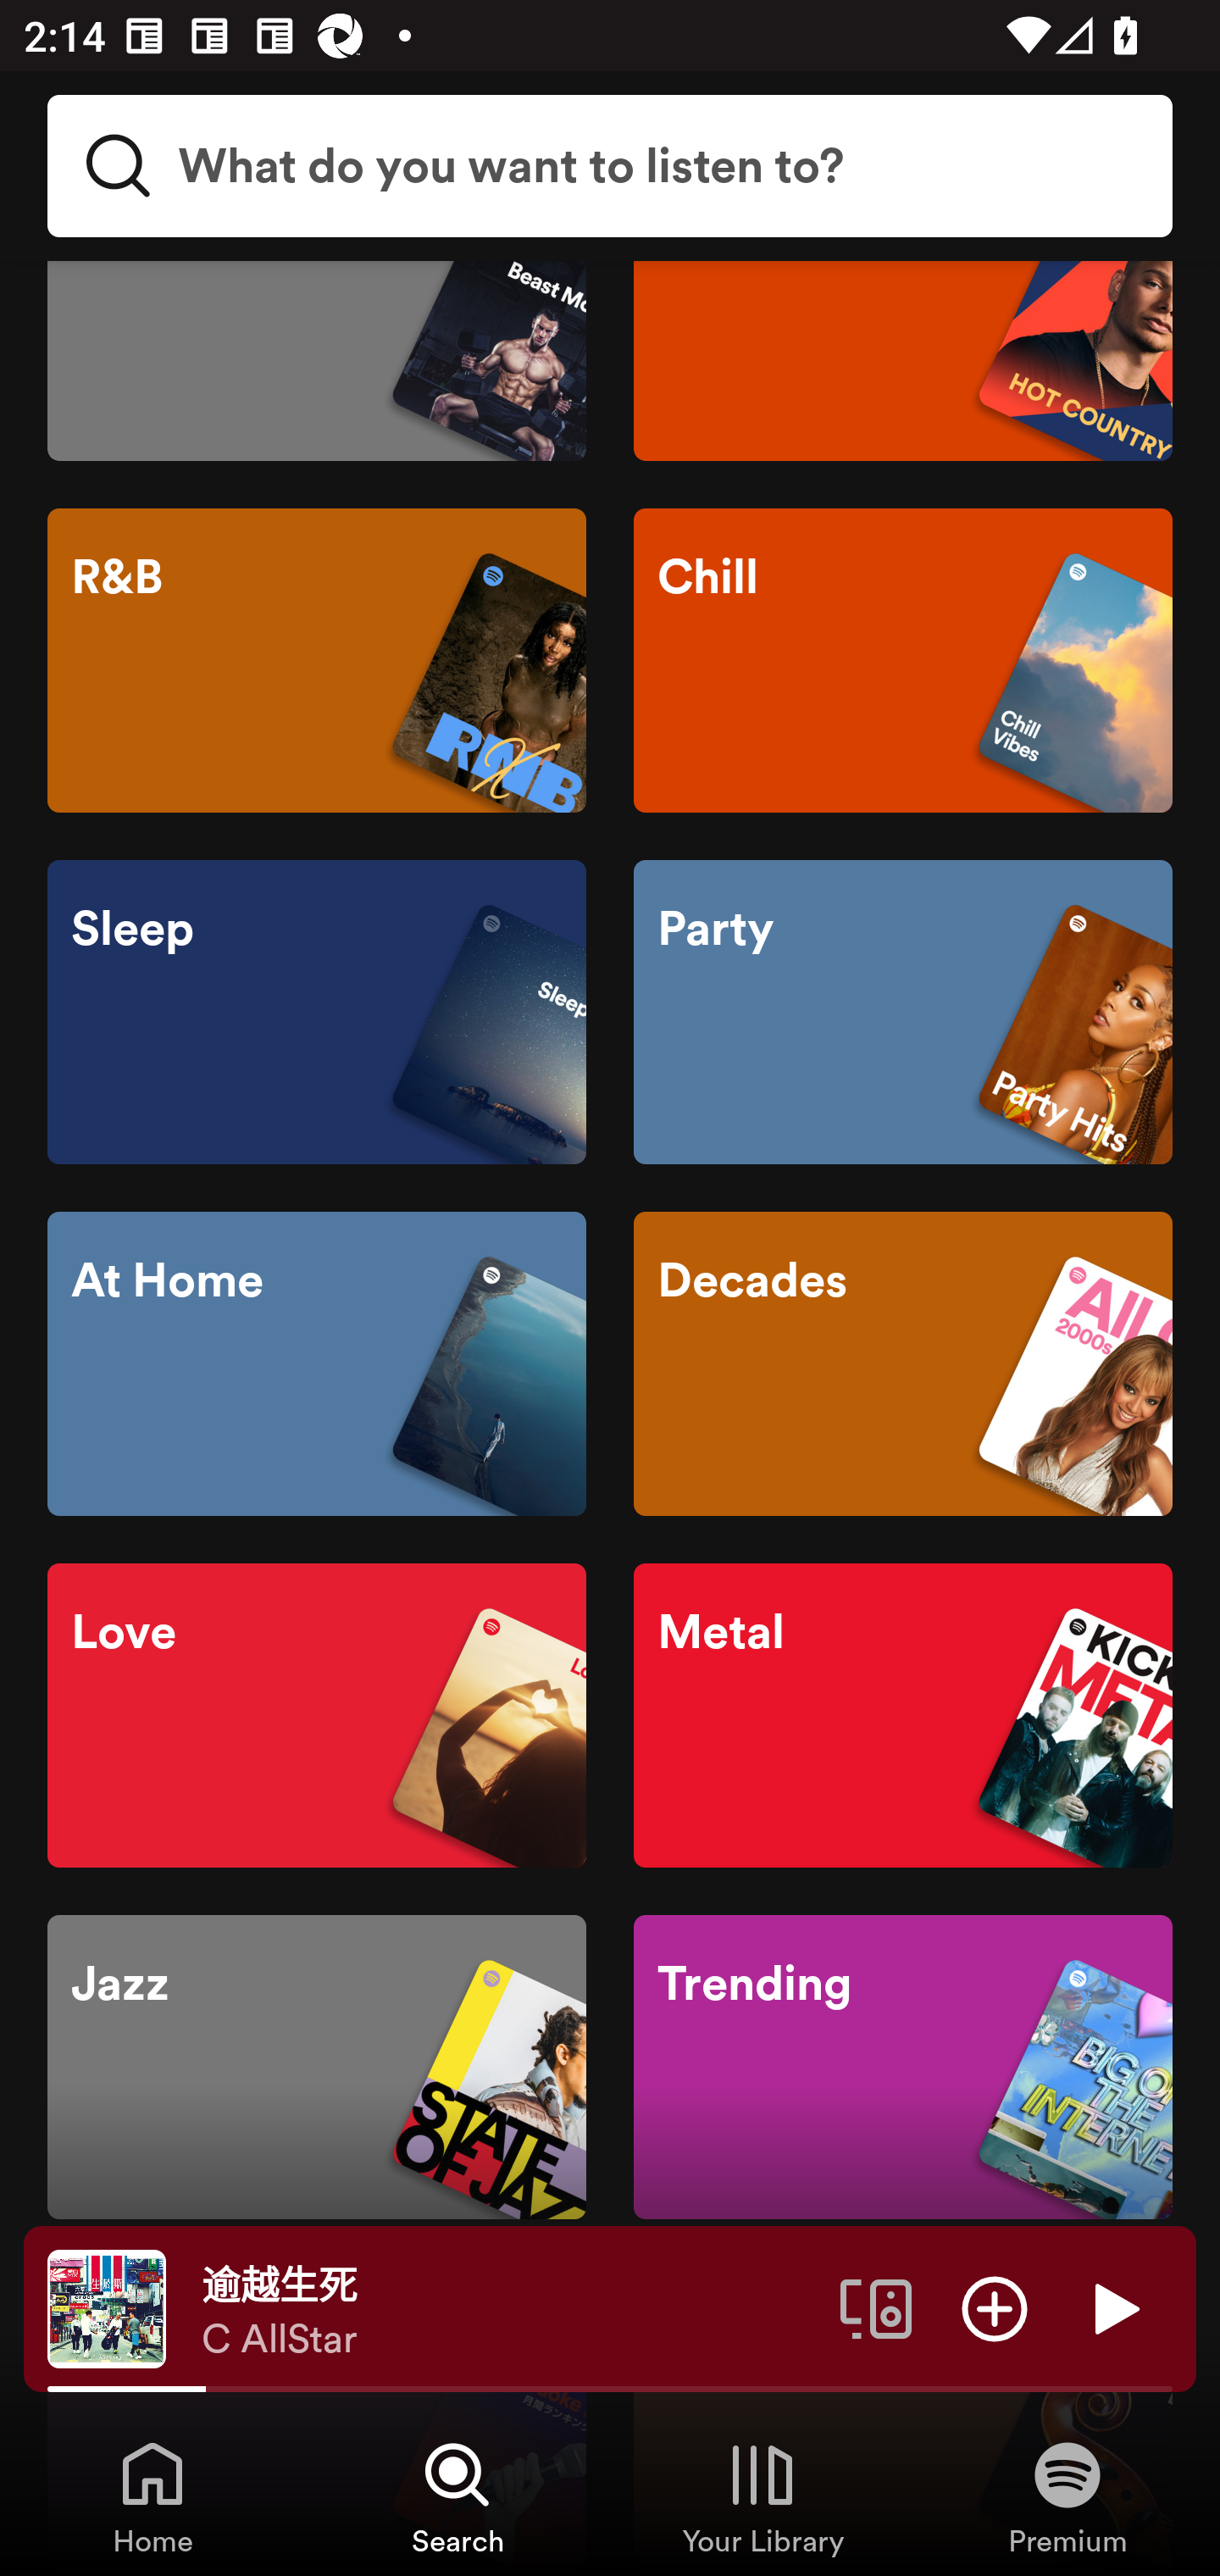  What do you see at coordinates (317, 361) in the screenshot?
I see `Workout` at bounding box center [317, 361].